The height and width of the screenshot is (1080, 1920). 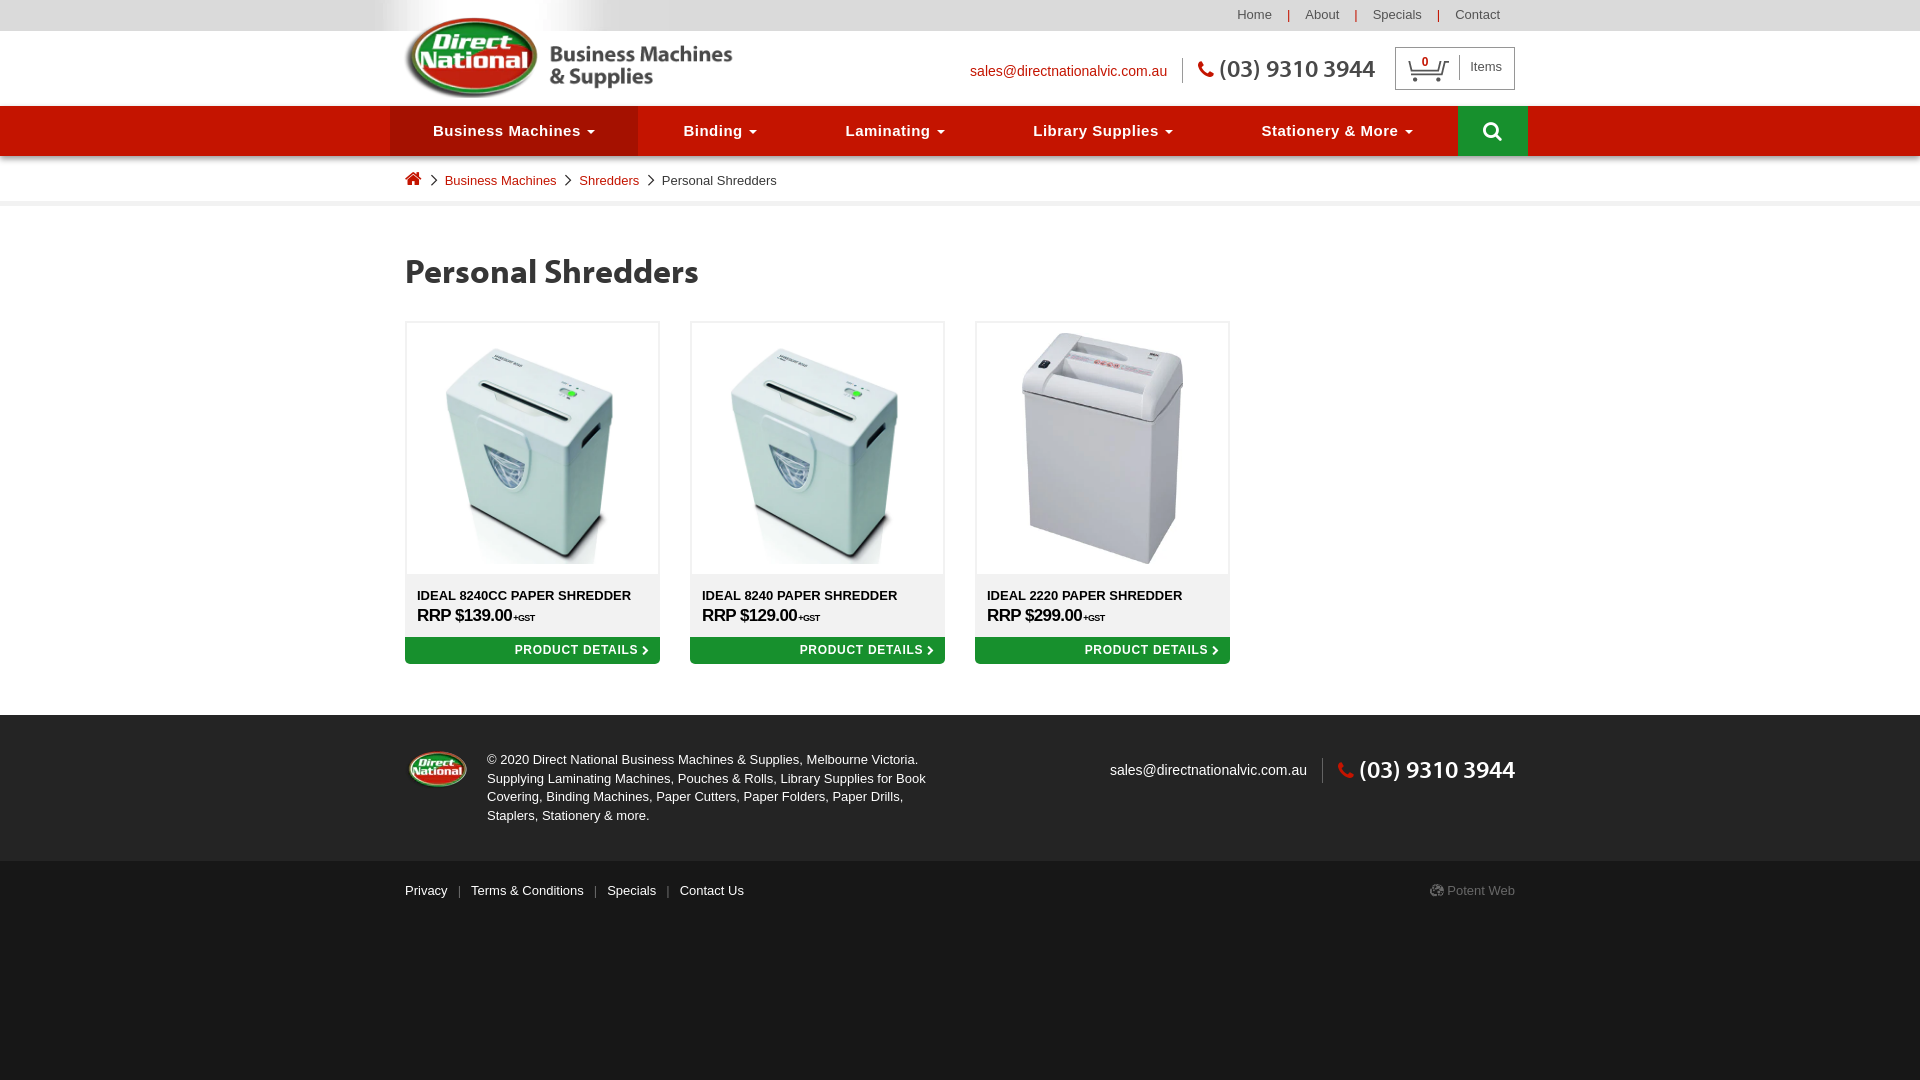 What do you see at coordinates (818, 492) in the screenshot?
I see `IDEAL 8240 PAPER SHREDDER
RRP $129.00 +GST
PRODUCT DETAILS` at bounding box center [818, 492].